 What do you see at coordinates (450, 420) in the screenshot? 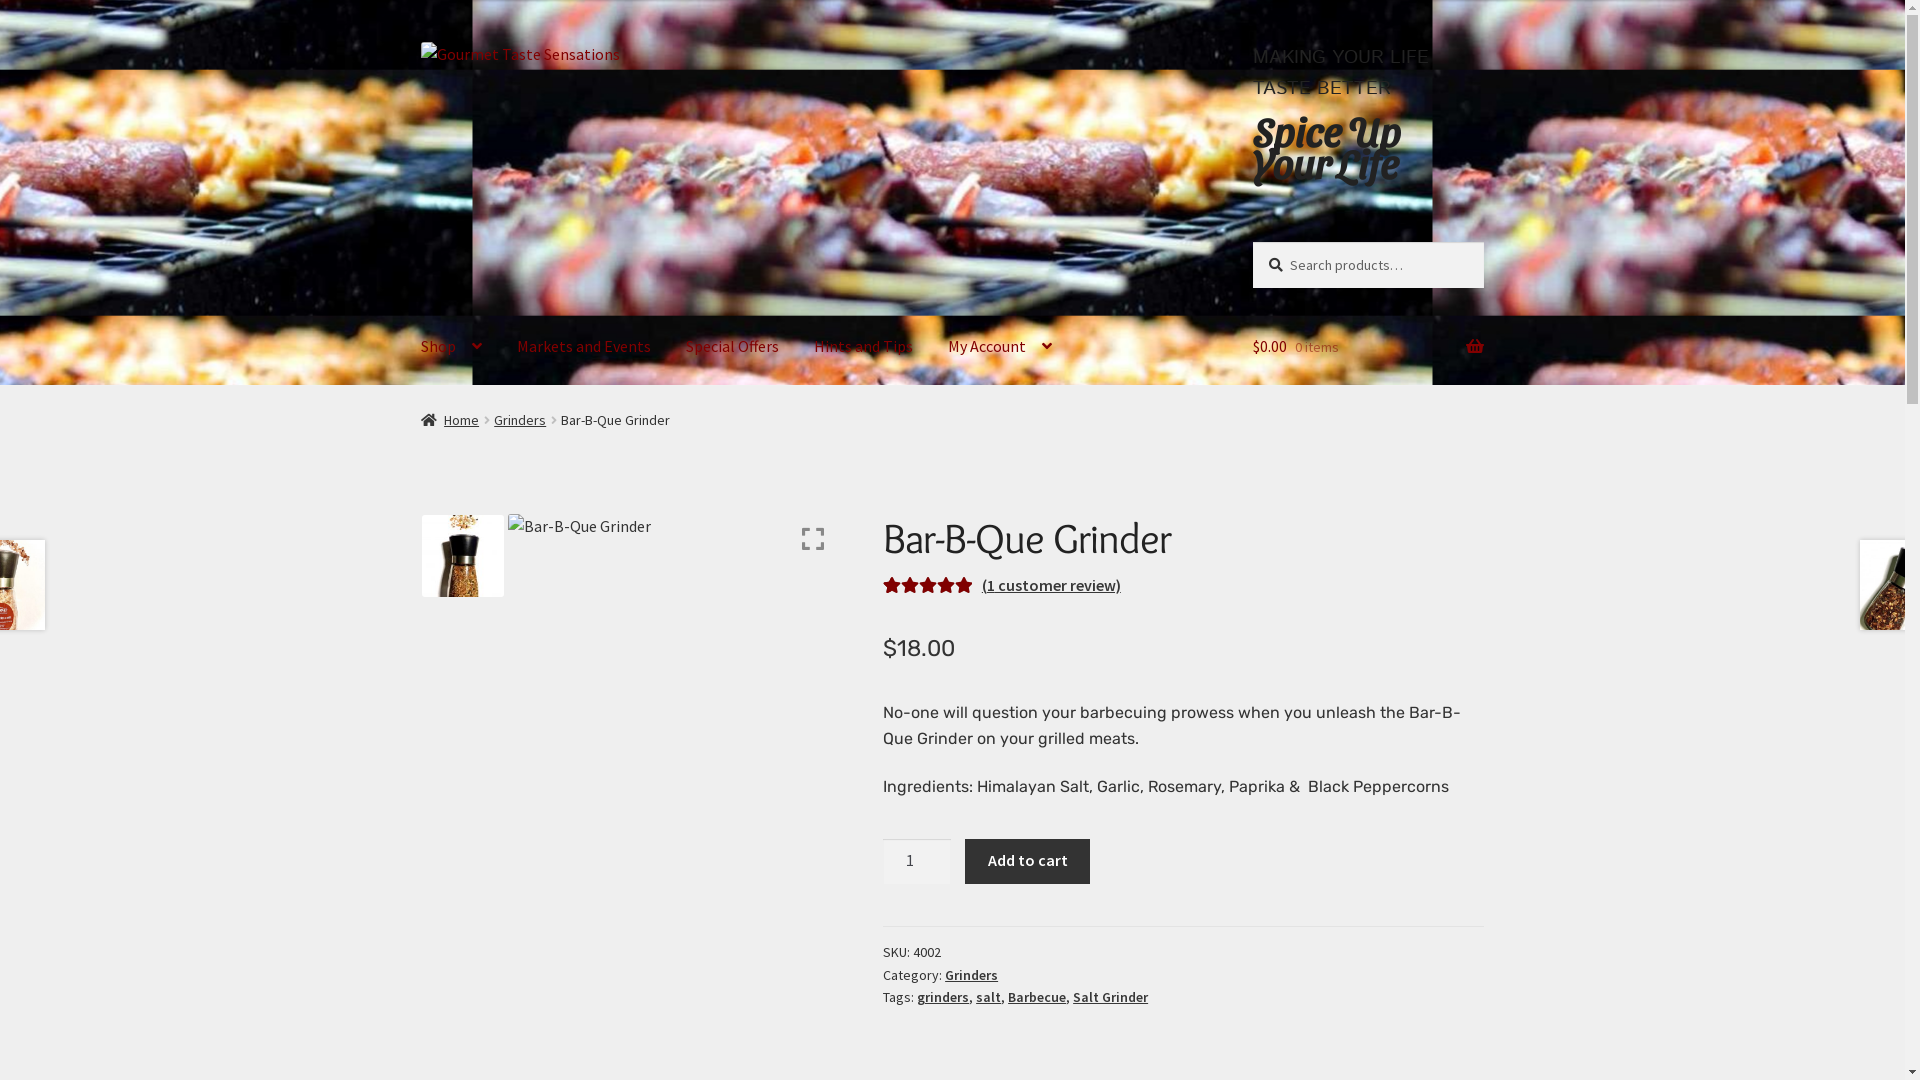
I see `Home` at bounding box center [450, 420].